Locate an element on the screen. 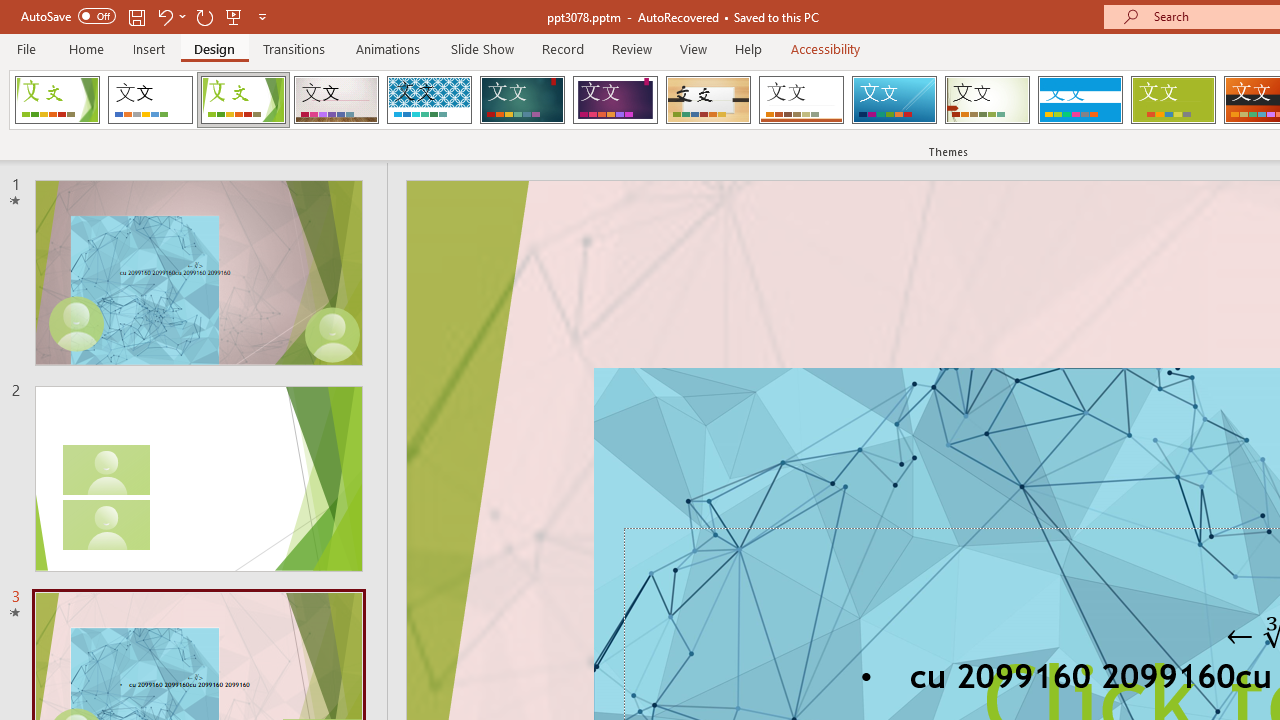 The height and width of the screenshot is (720, 1280). Basis is located at coordinates (1172, 100).